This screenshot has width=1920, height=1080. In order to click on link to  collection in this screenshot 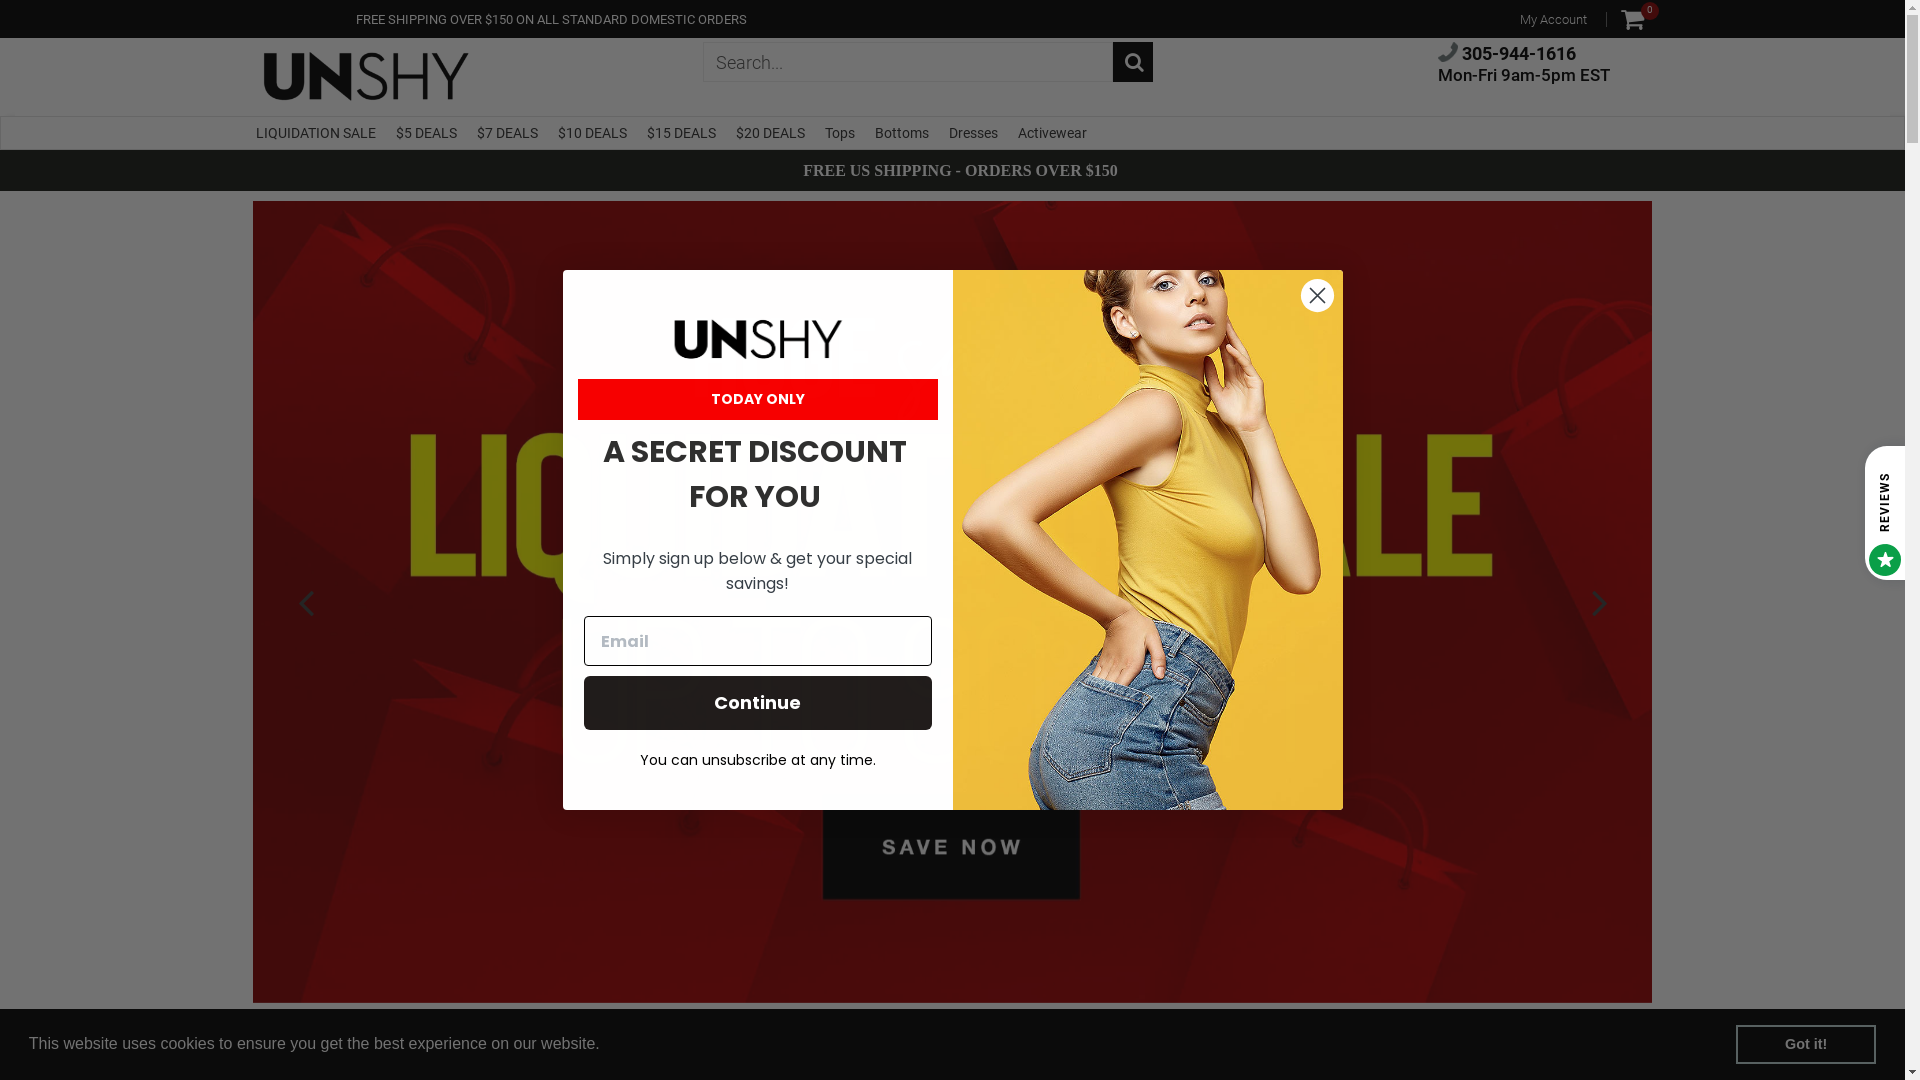, I will do `click(952, 602)`.